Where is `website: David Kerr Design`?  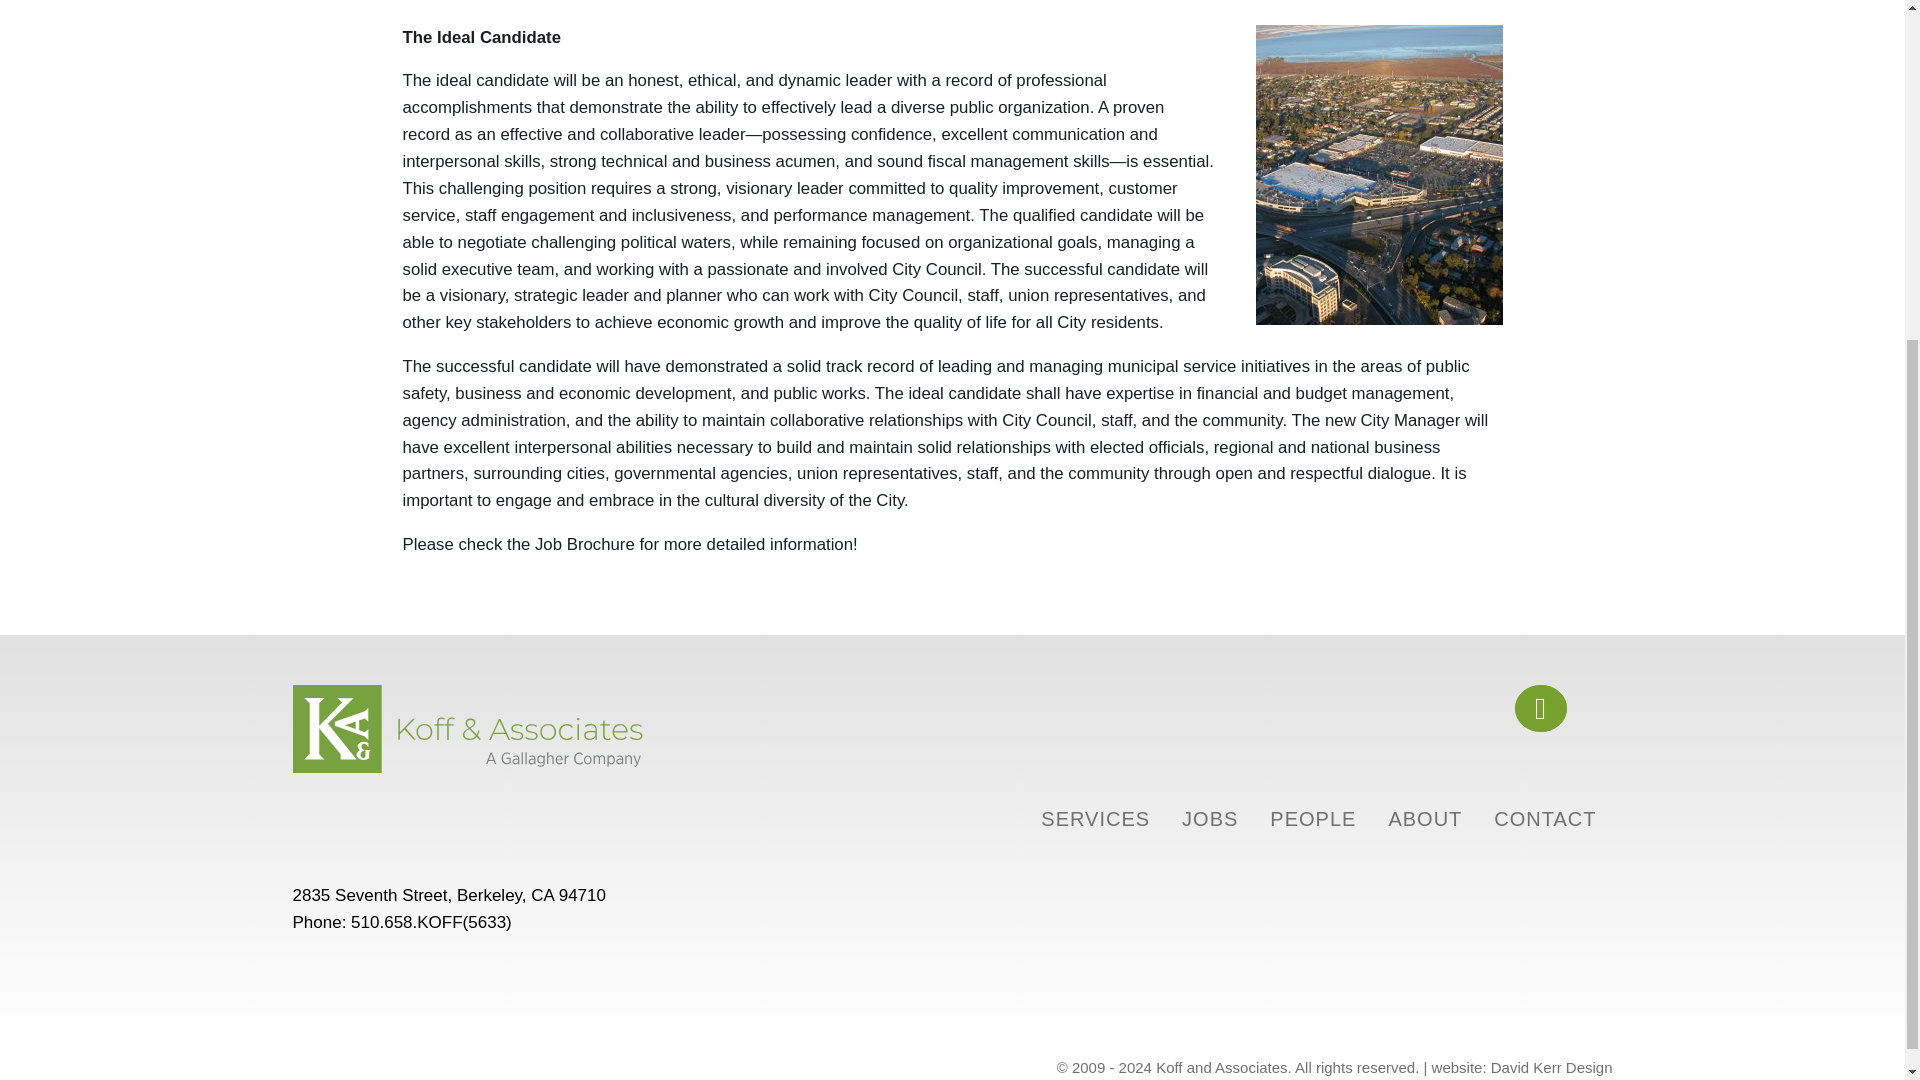
website: David Kerr Design is located at coordinates (1522, 1067).